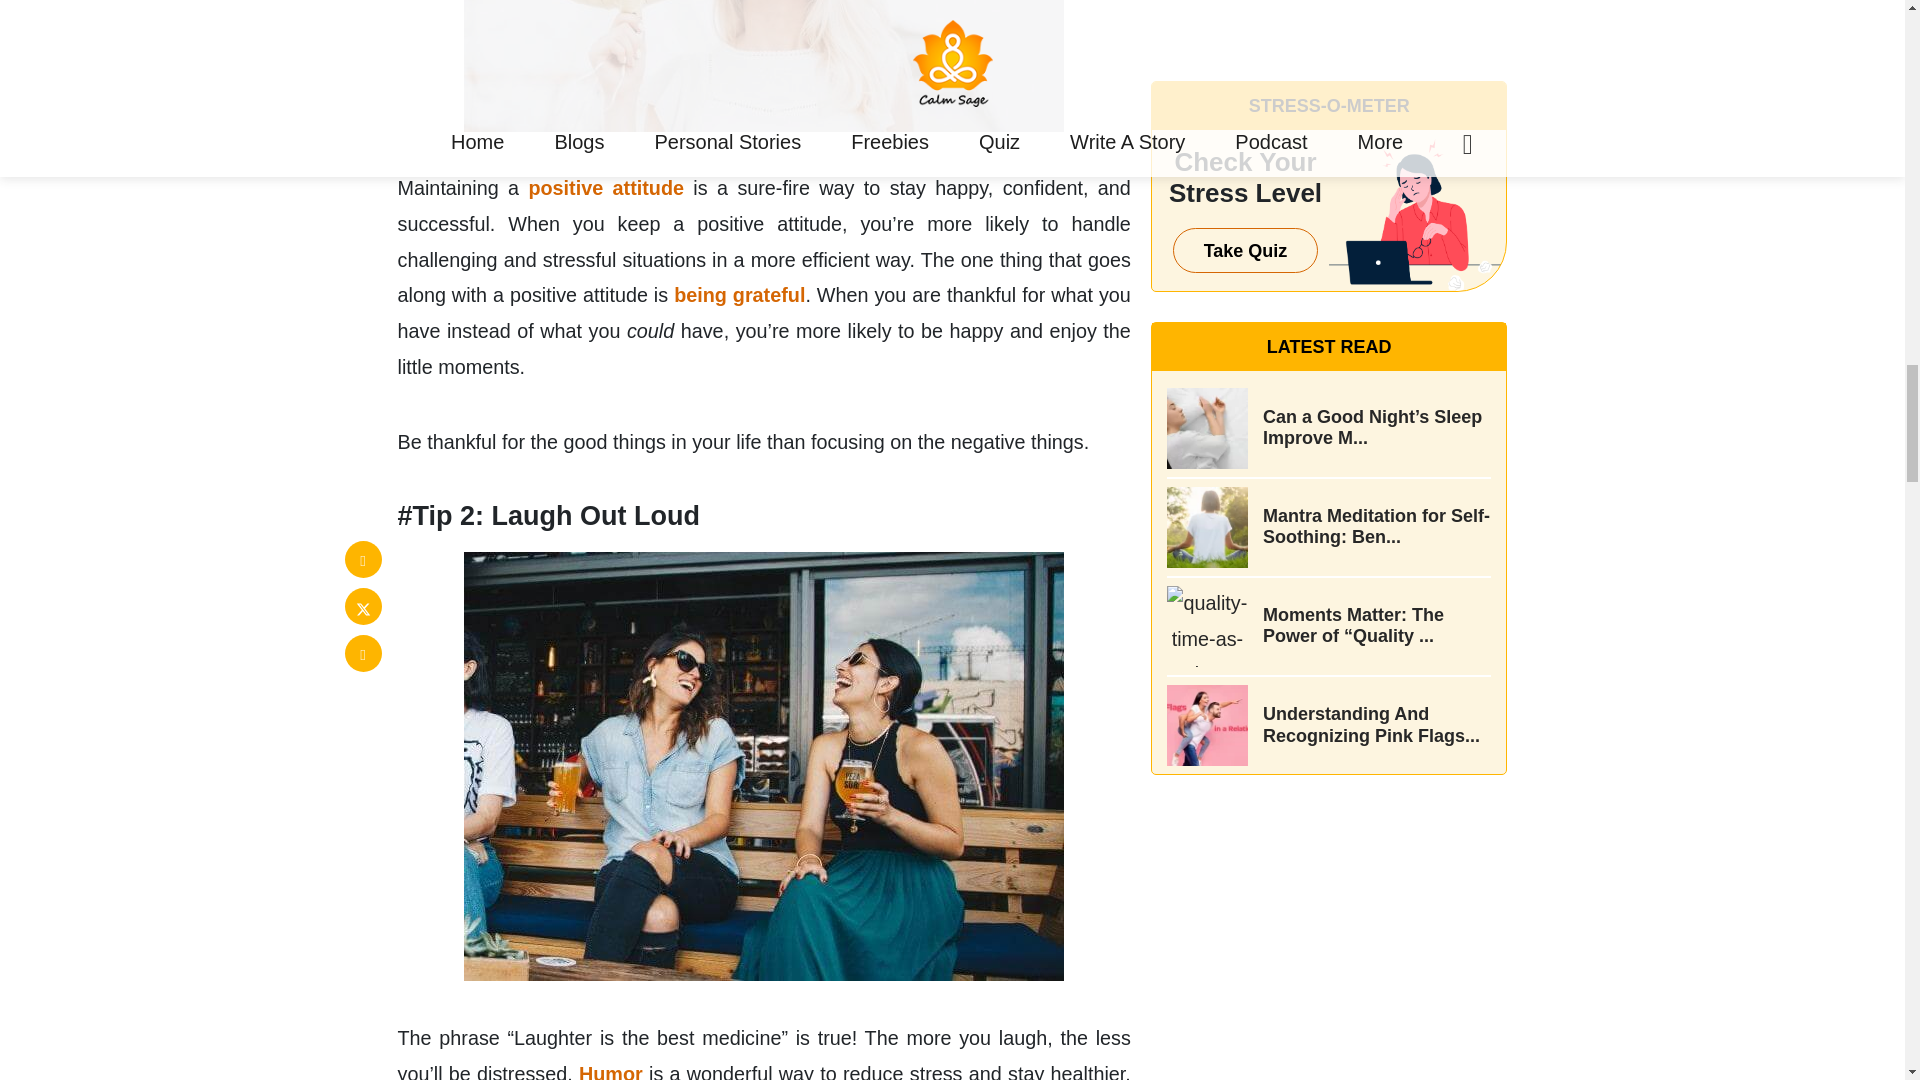 The image size is (1920, 1080). I want to click on Humor, so click(611, 1071).